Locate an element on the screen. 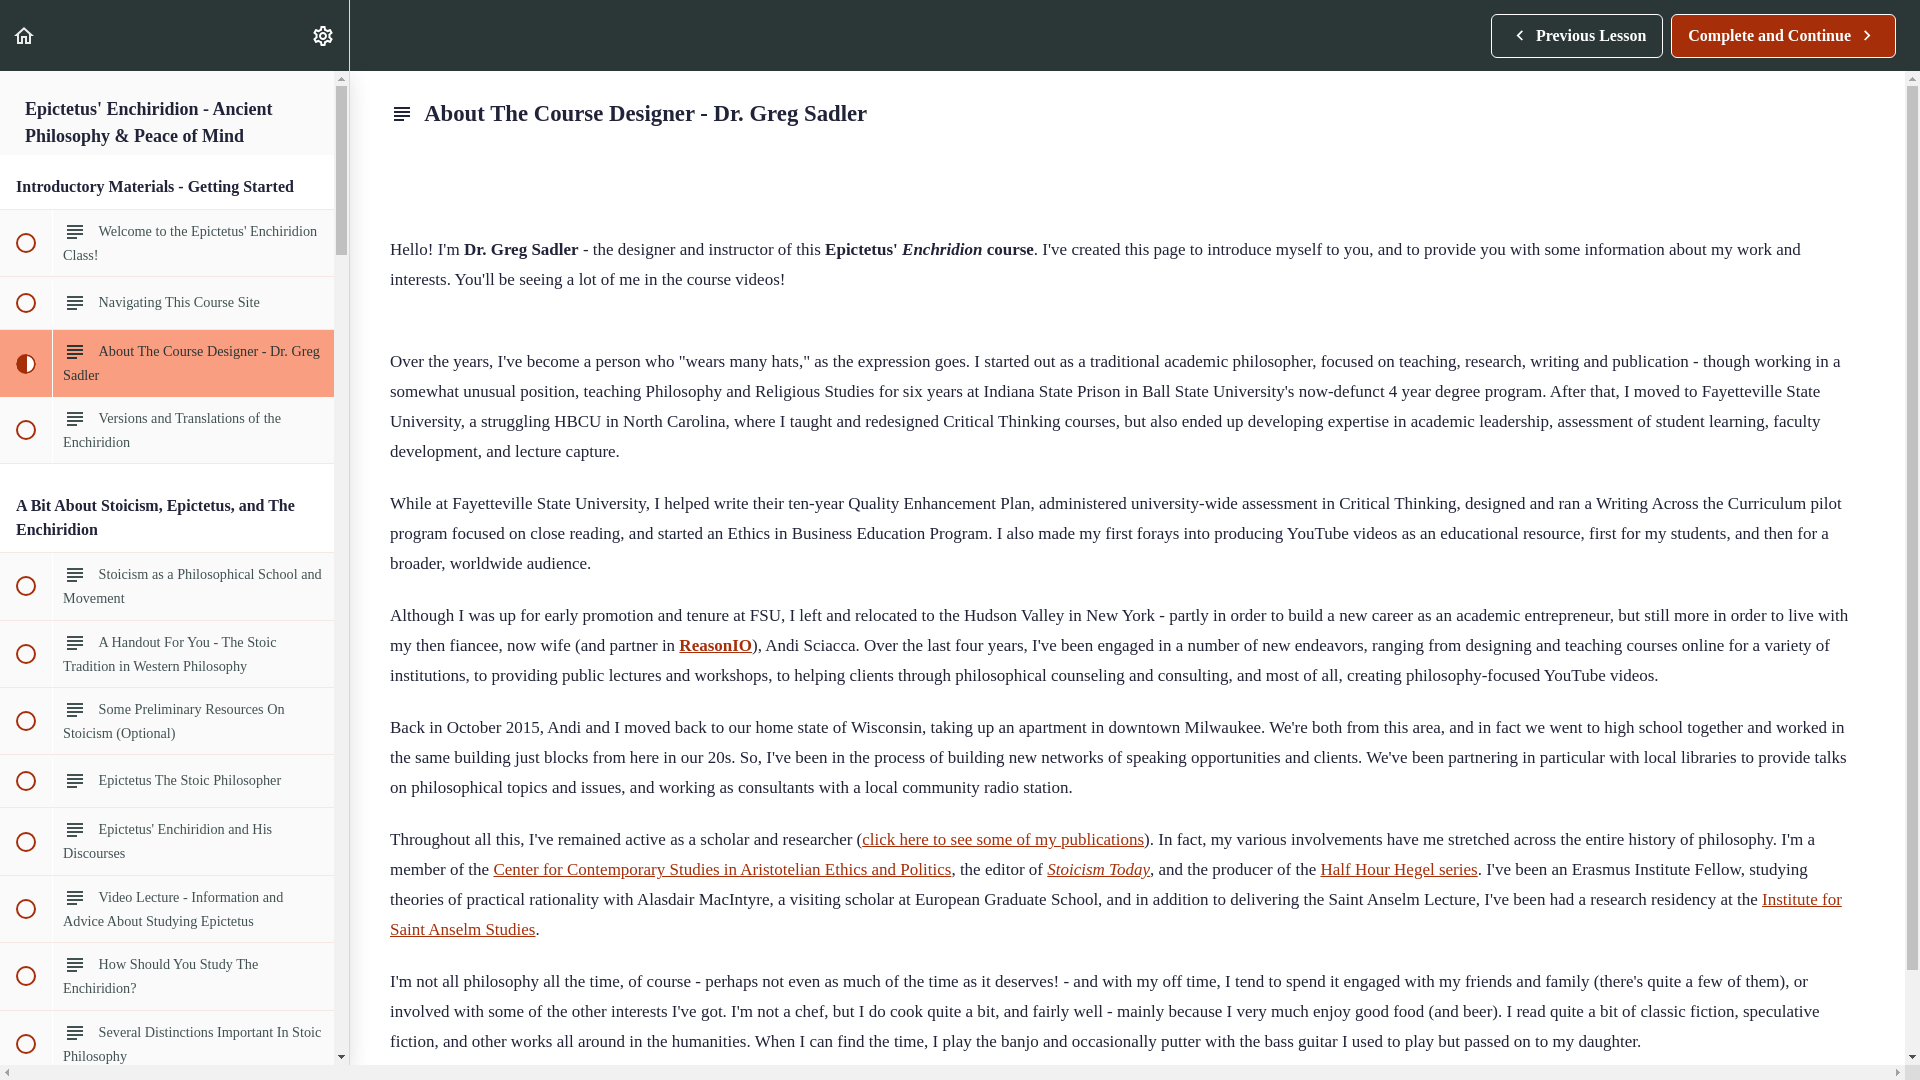 The image size is (1920, 1080). Back to course curriculum is located at coordinates (24, 35).